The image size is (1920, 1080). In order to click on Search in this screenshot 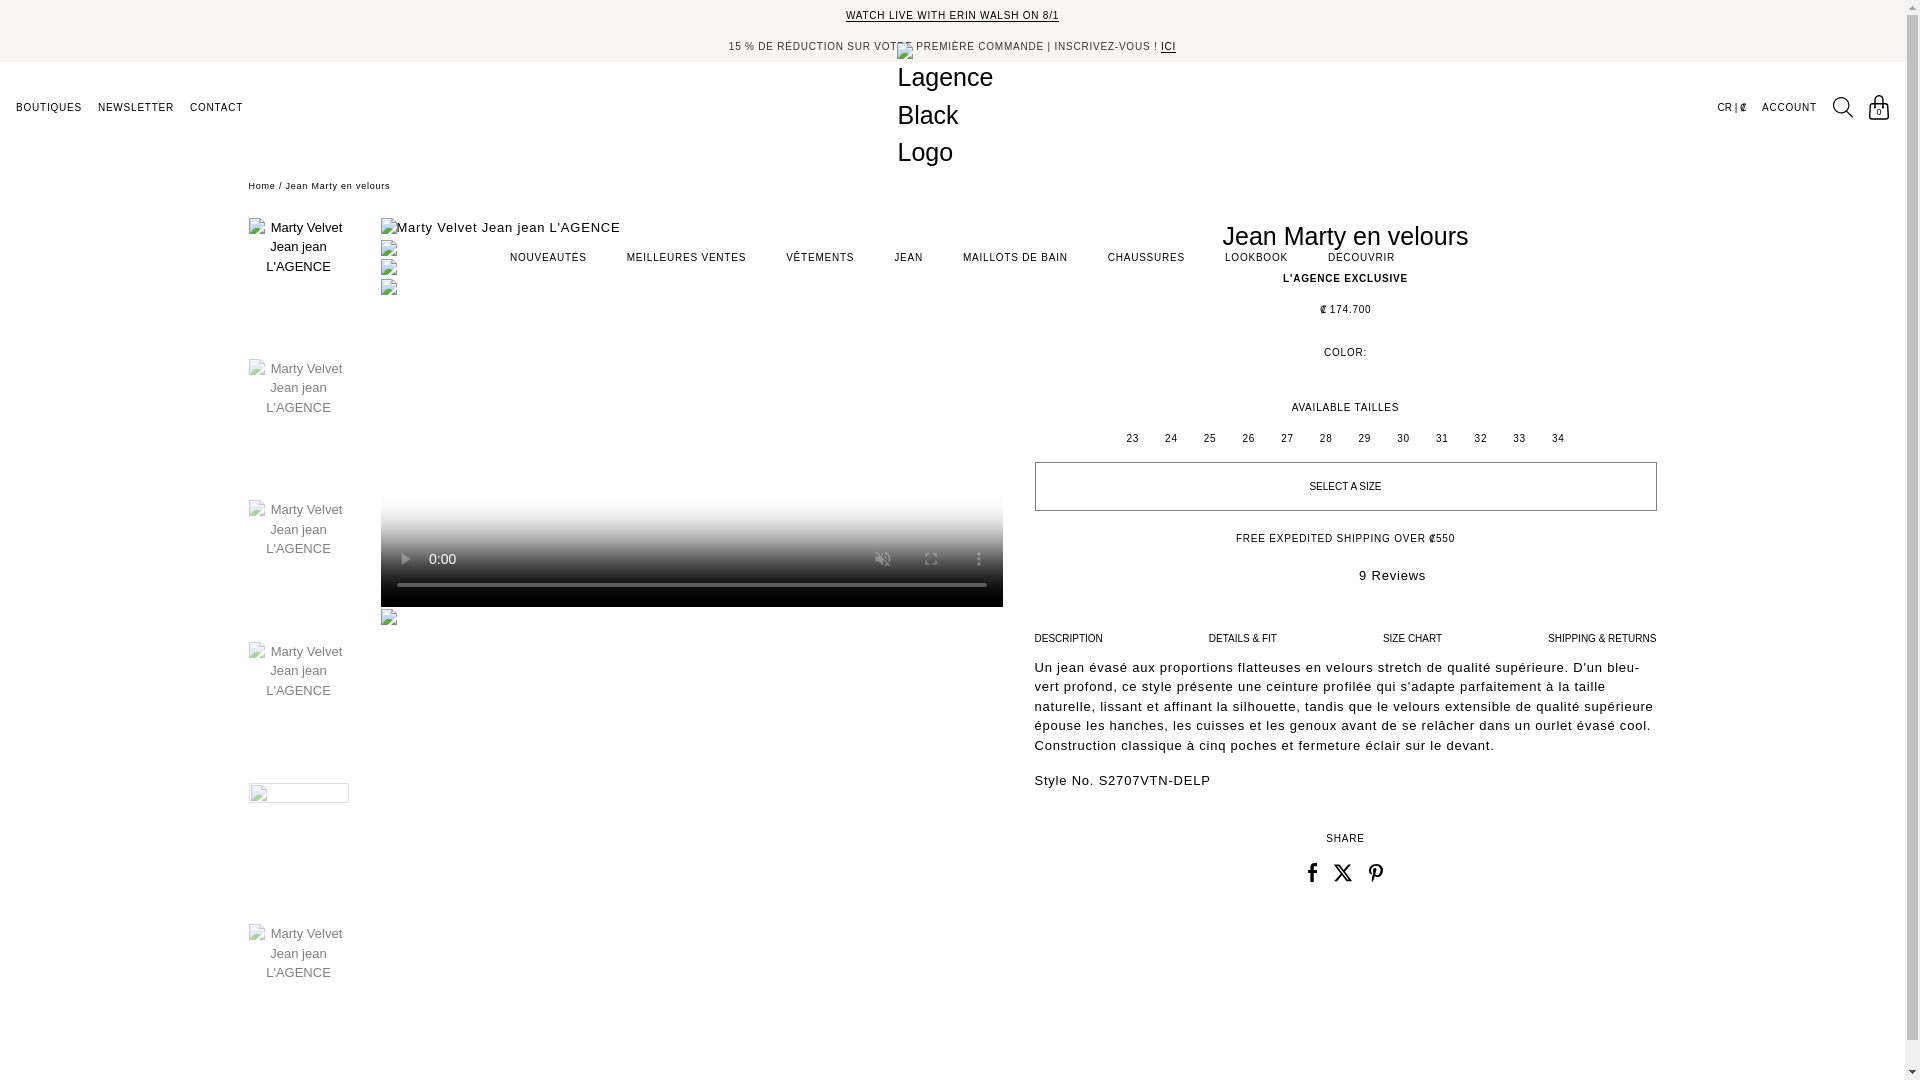, I will do `click(1842, 107)`.